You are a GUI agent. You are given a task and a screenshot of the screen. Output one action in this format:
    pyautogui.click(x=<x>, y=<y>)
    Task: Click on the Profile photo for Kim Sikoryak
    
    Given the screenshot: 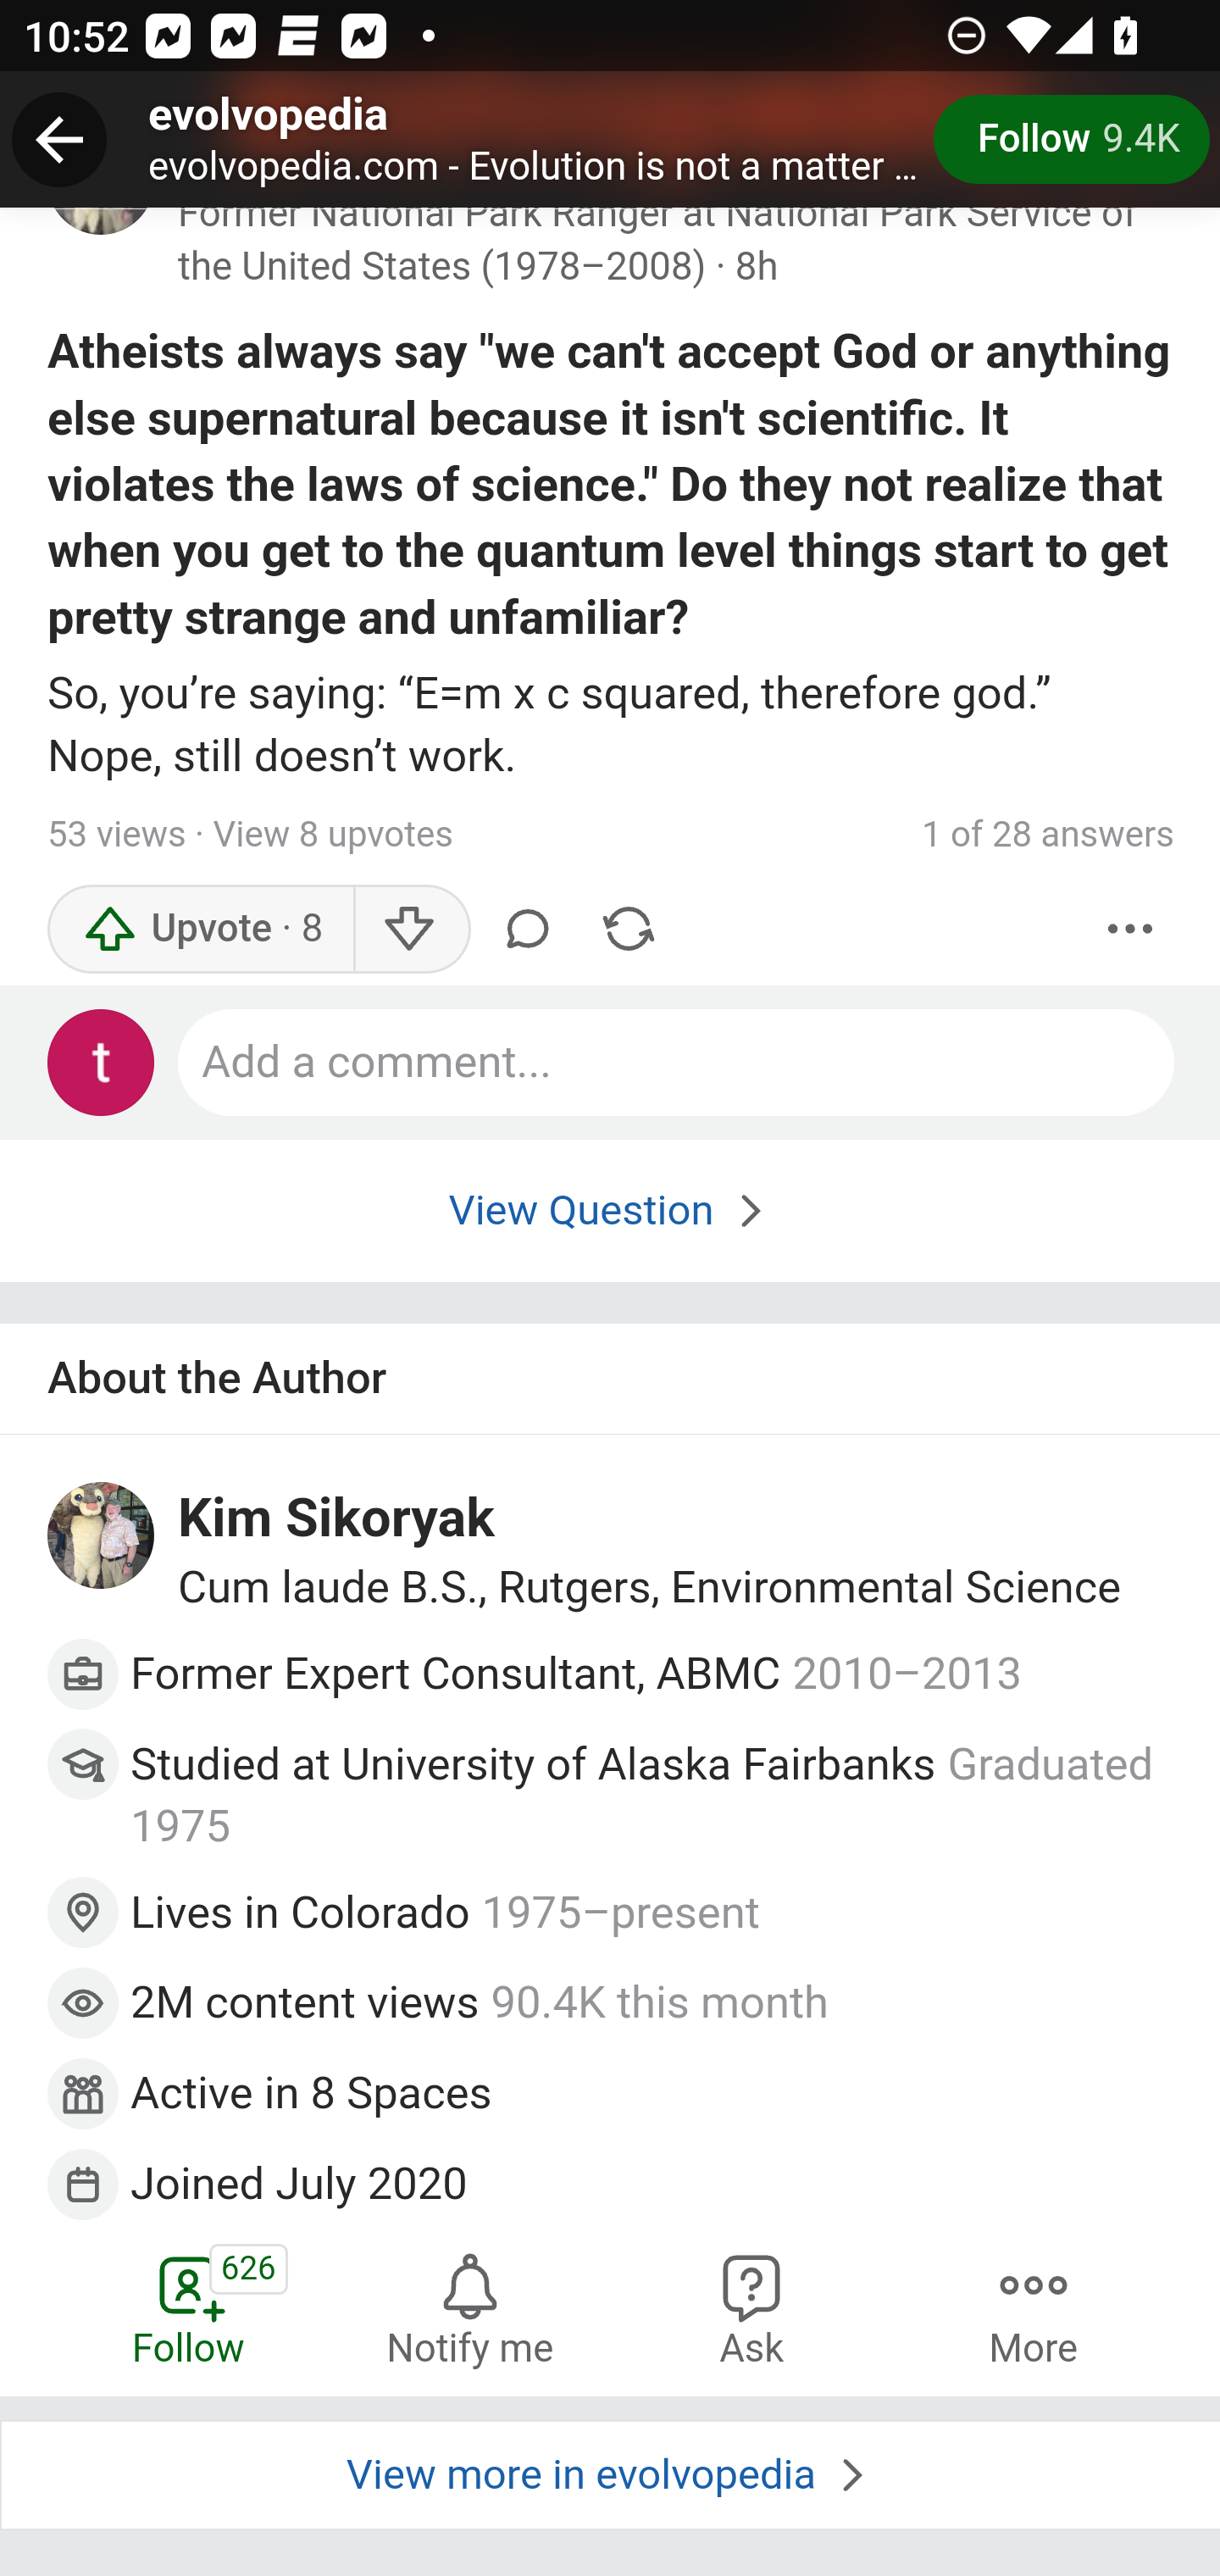 What is the action you would take?
    pyautogui.click(x=102, y=1537)
    